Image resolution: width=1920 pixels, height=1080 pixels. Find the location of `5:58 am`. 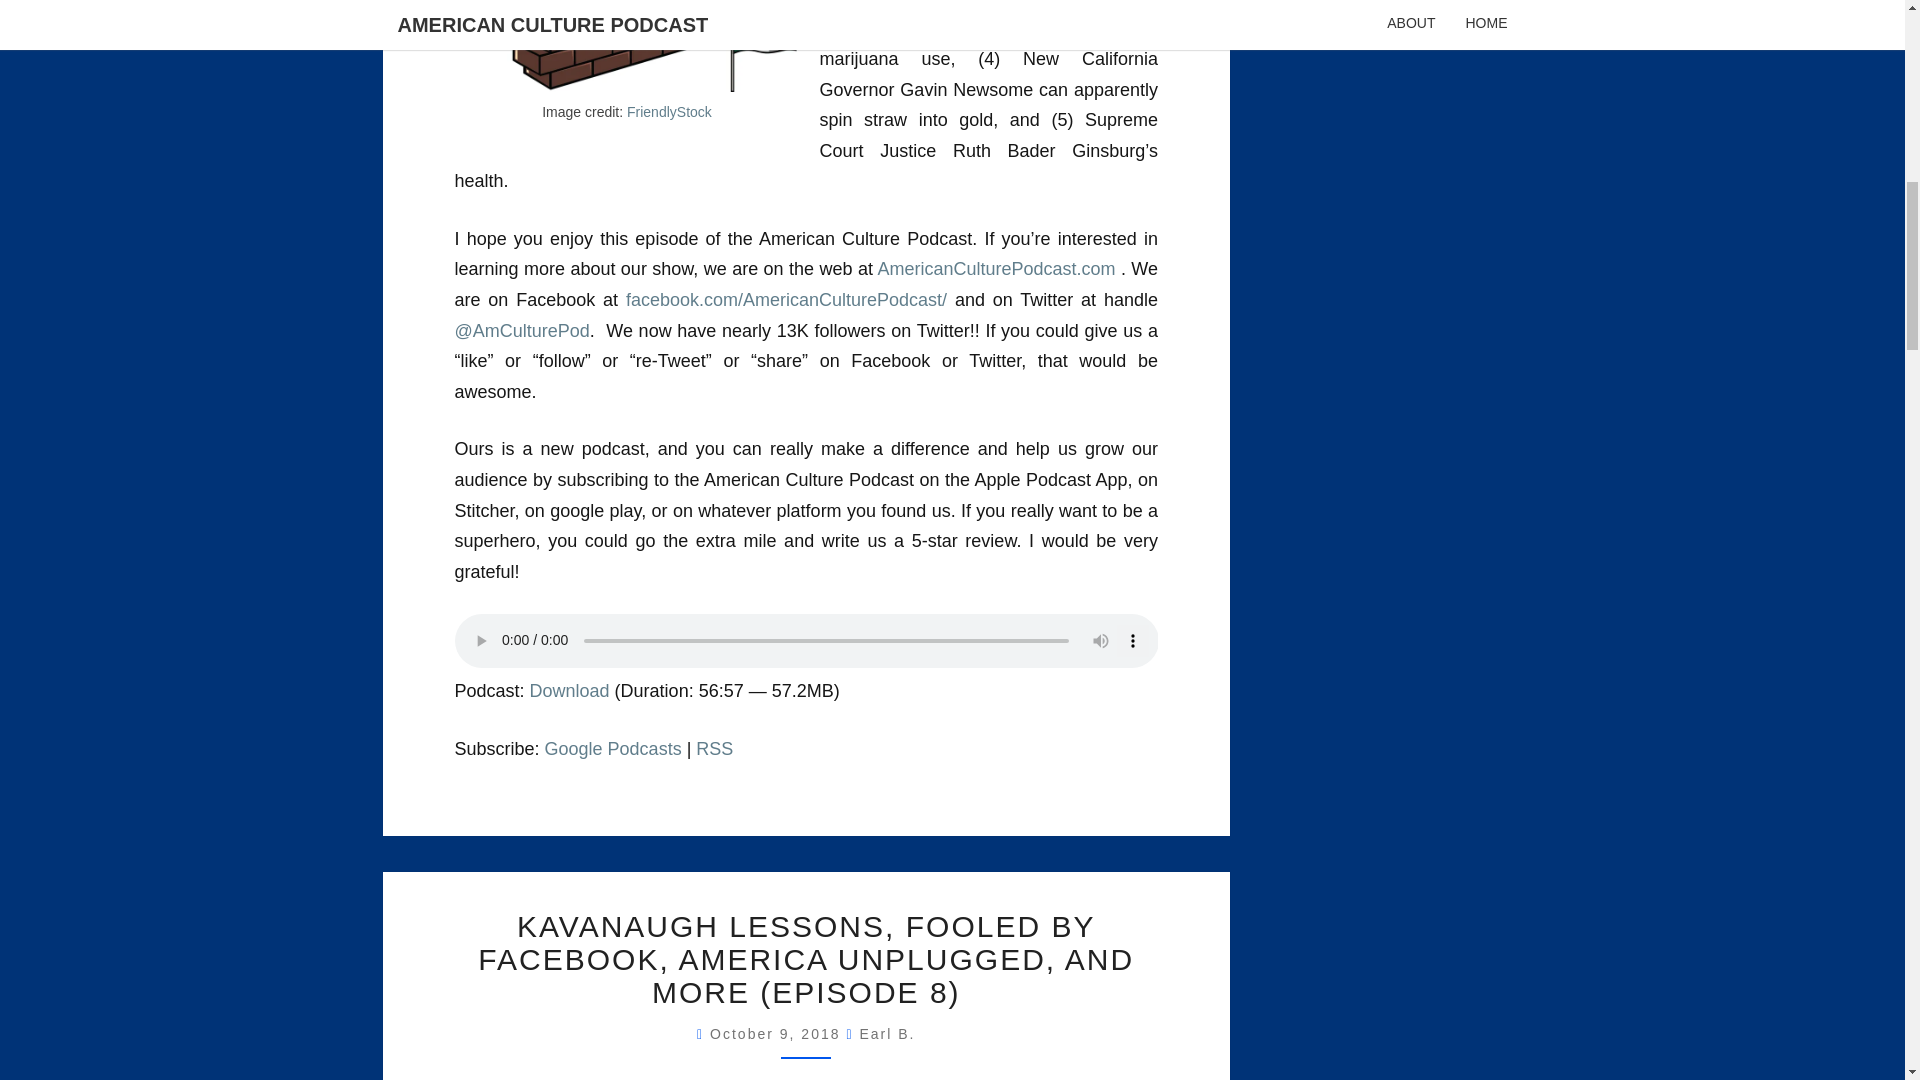

5:58 am is located at coordinates (778, 1034).